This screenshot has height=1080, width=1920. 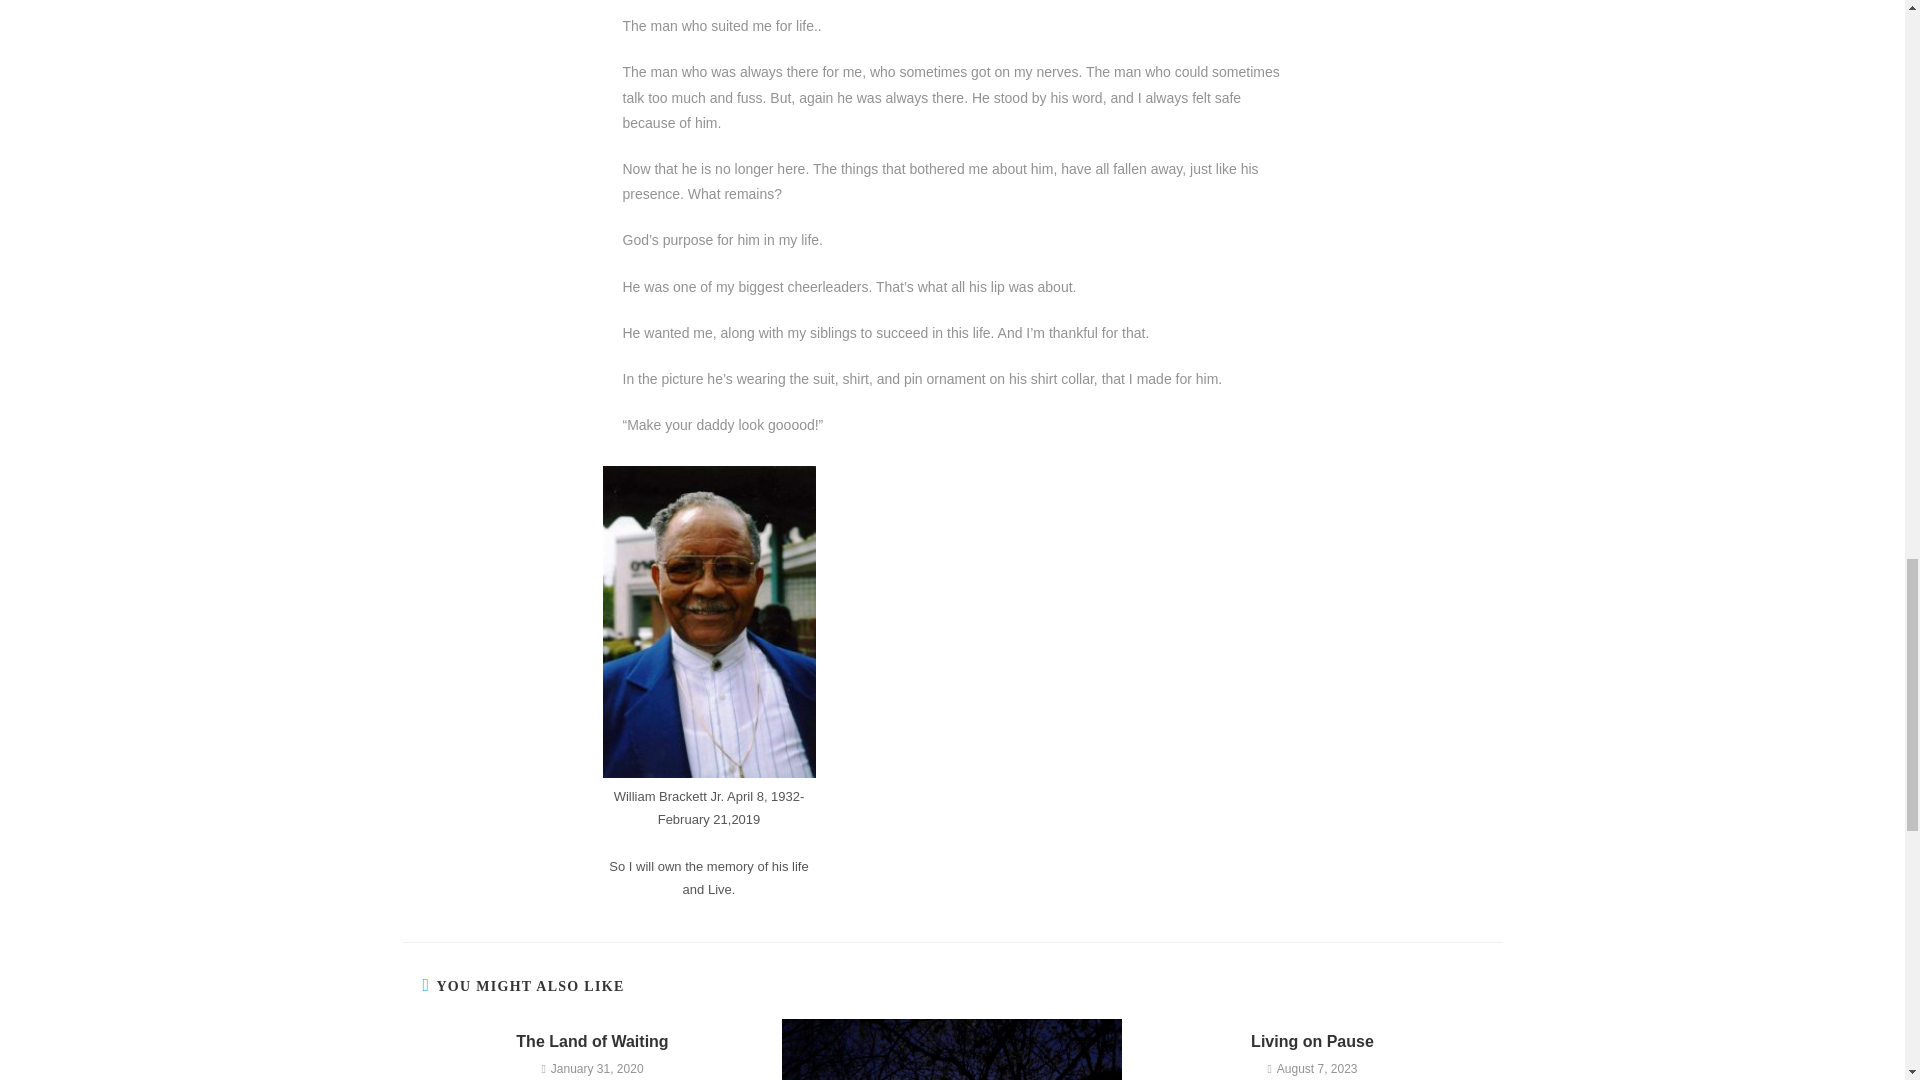 I want to click on Living on Pause, so click(x=1312, y=1042).